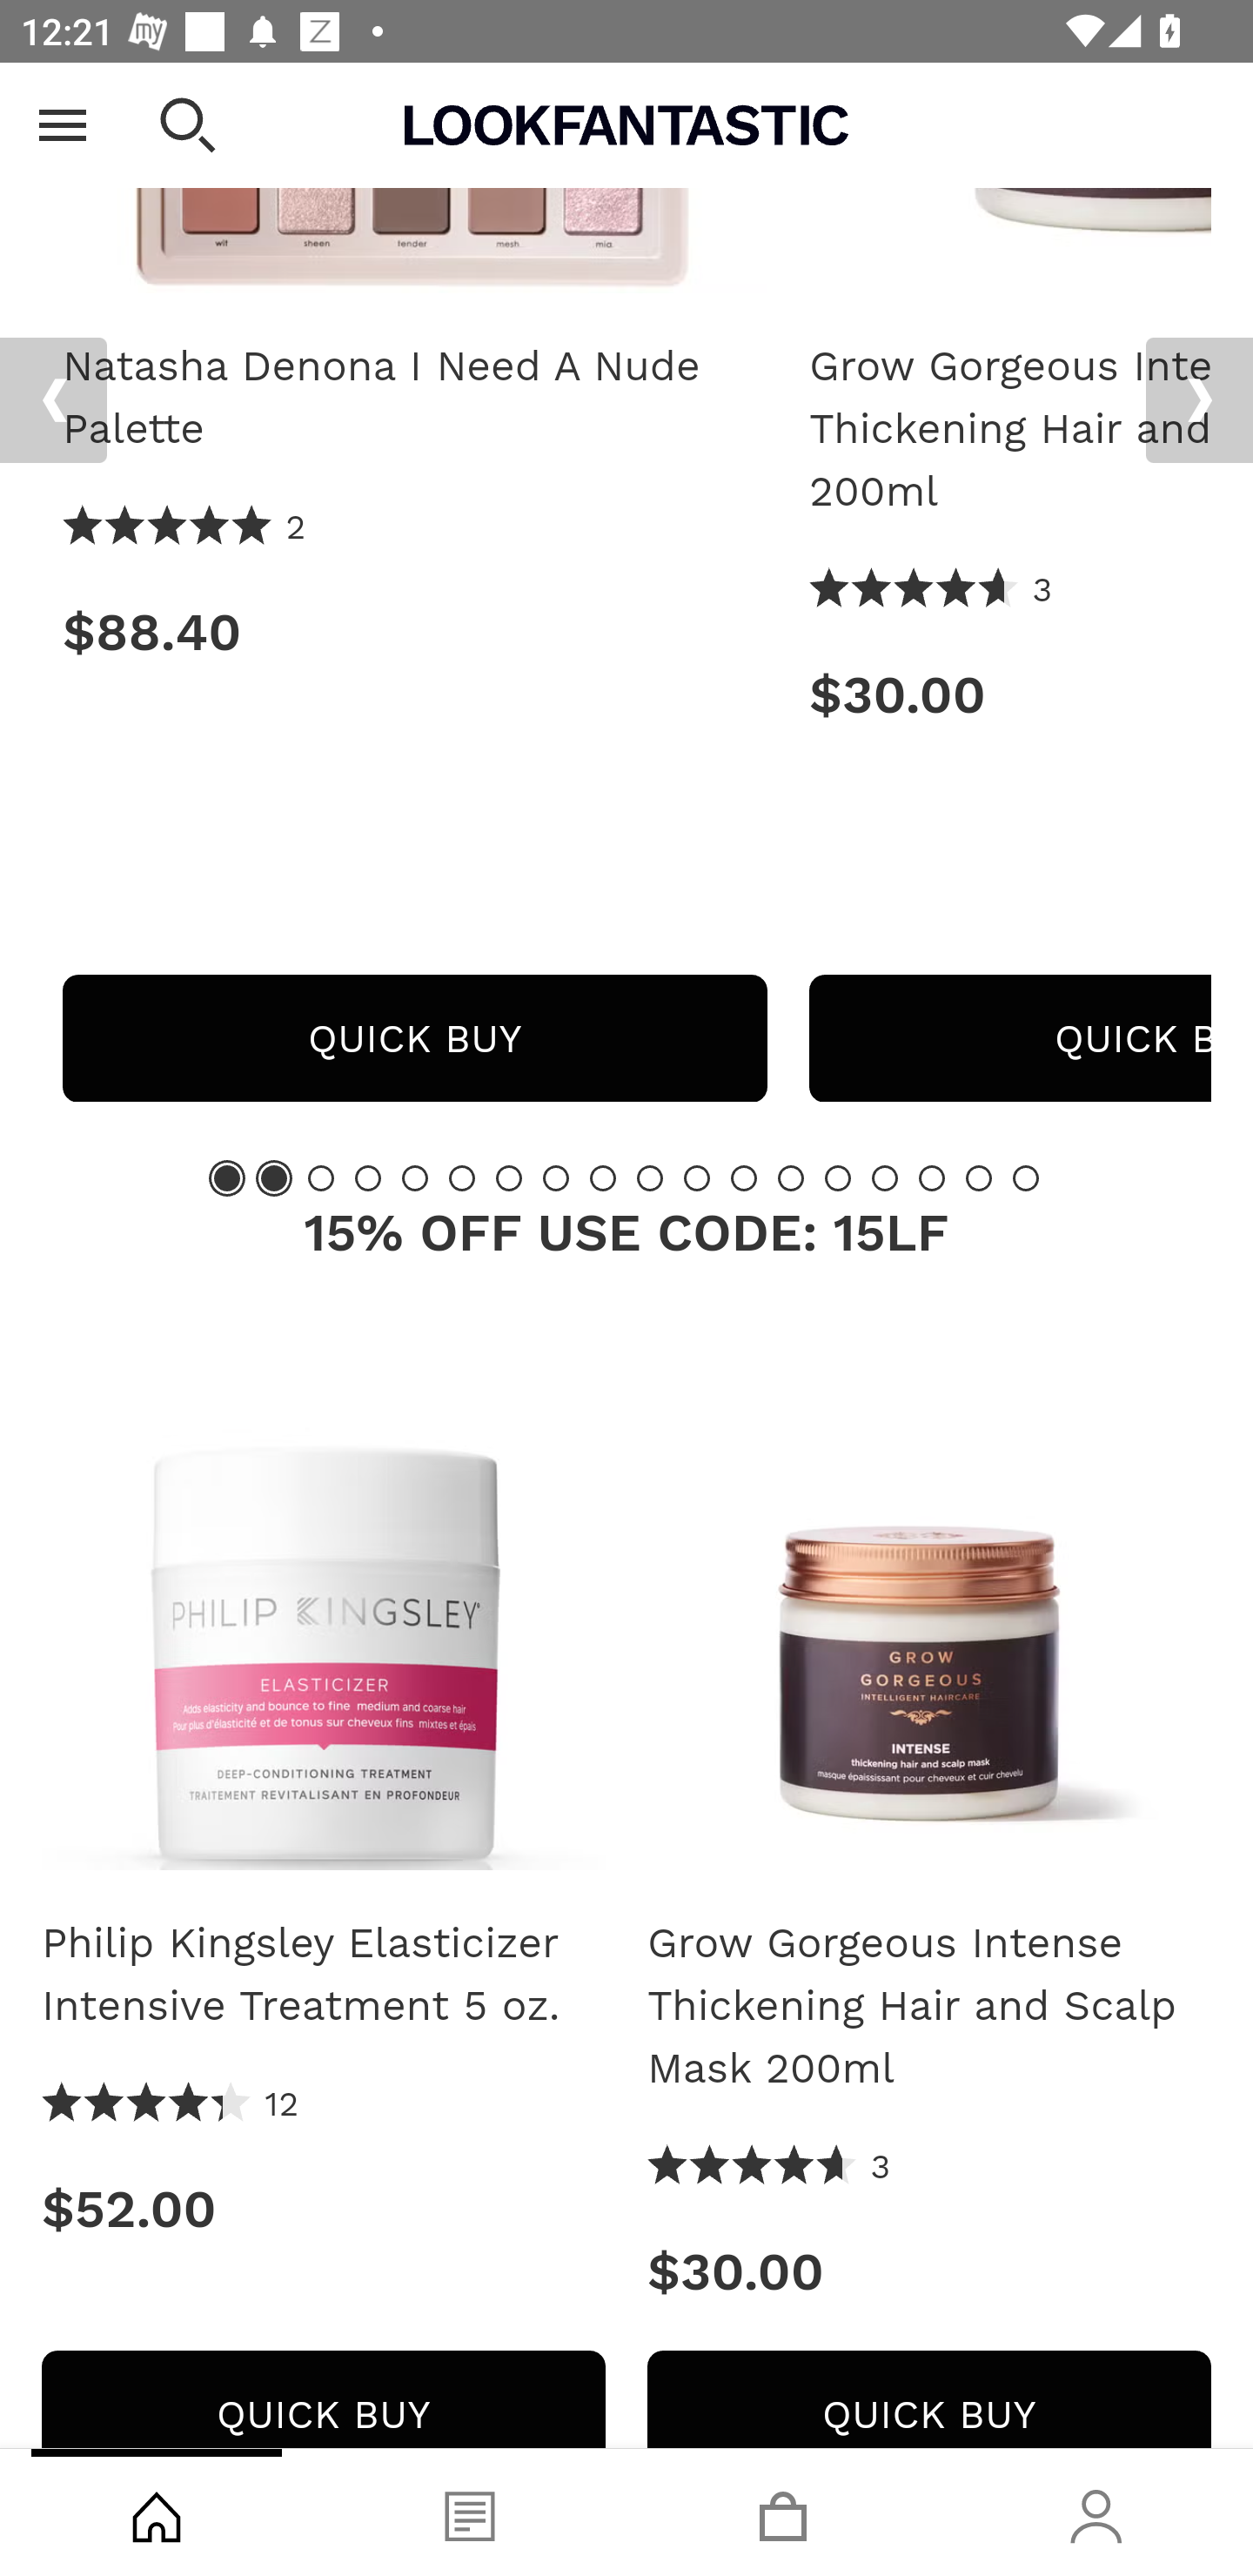 The height and width of the screenshot is (2576, 1253). Describe the element at coordinates (929, 2273) in the screenshot. I see `Price: $30.00` at that location.